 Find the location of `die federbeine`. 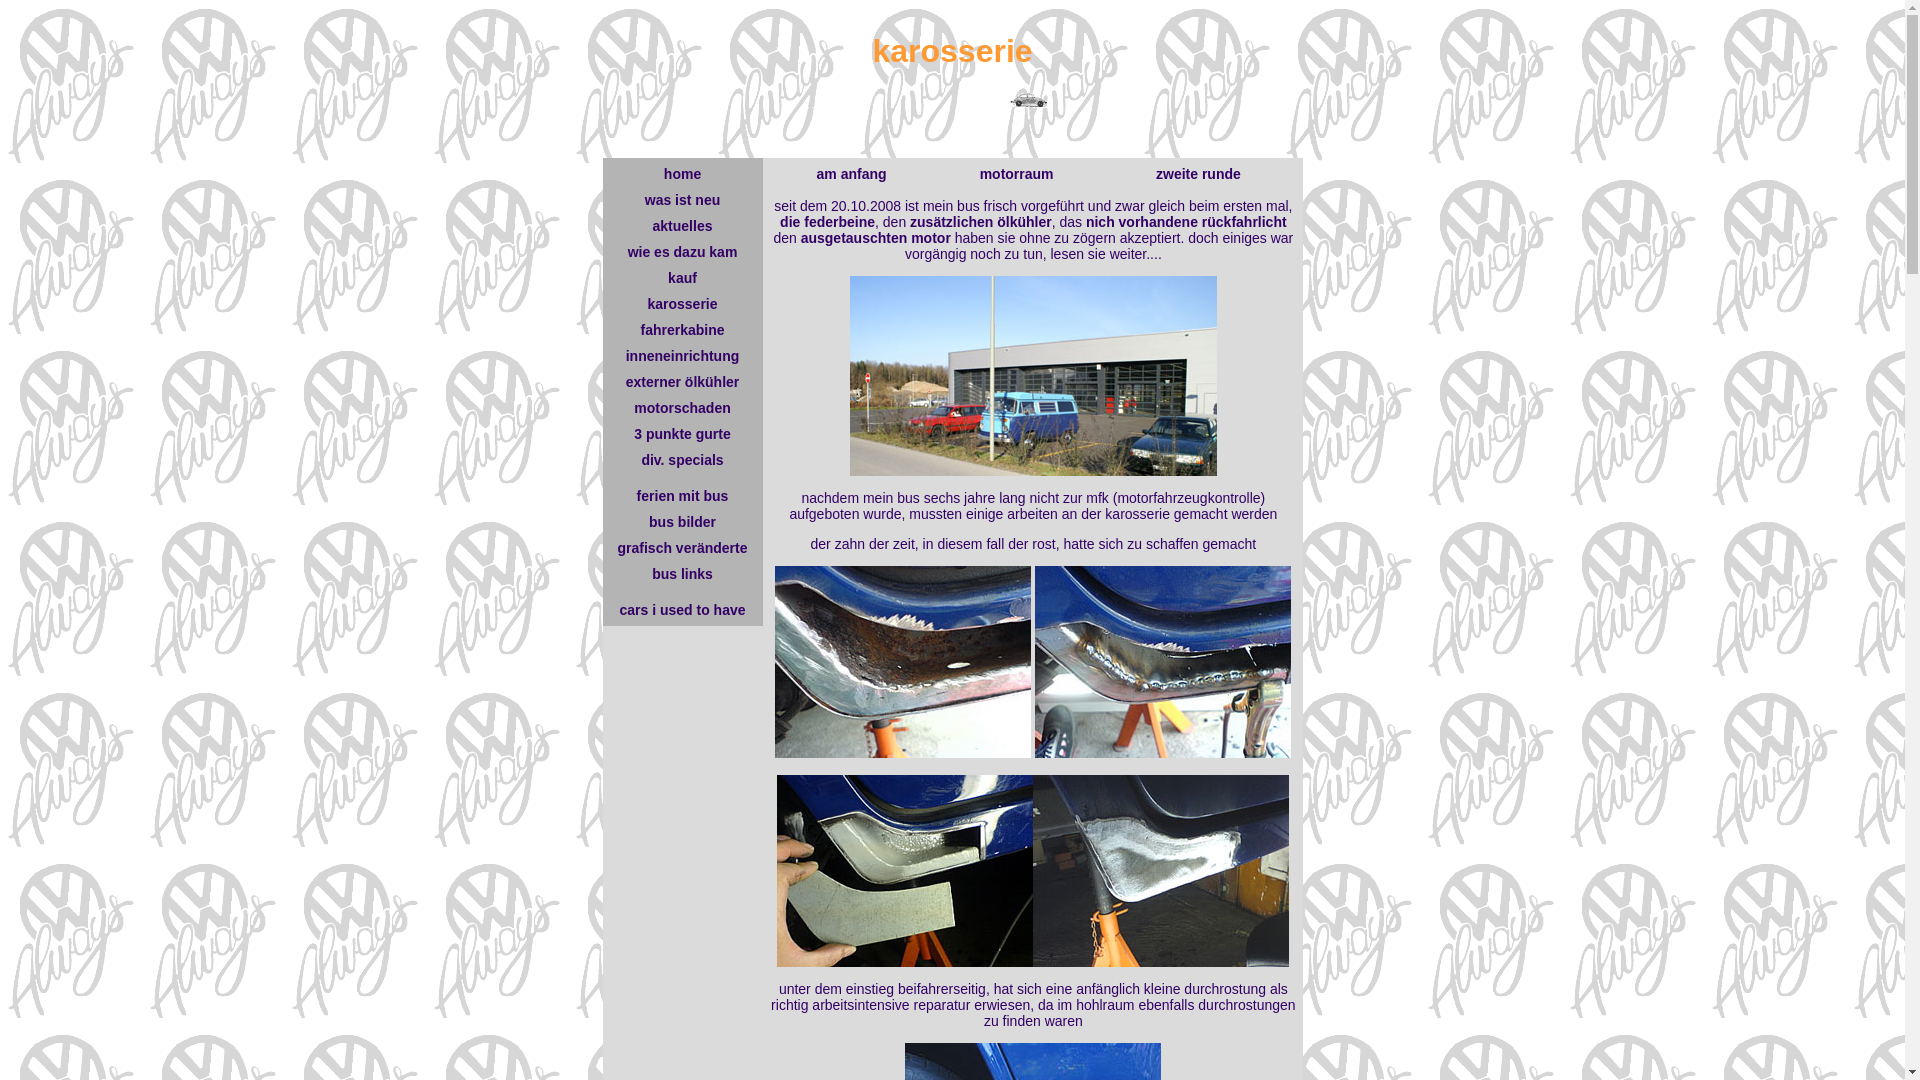

die federbeine is located at coordinates (828, 222).